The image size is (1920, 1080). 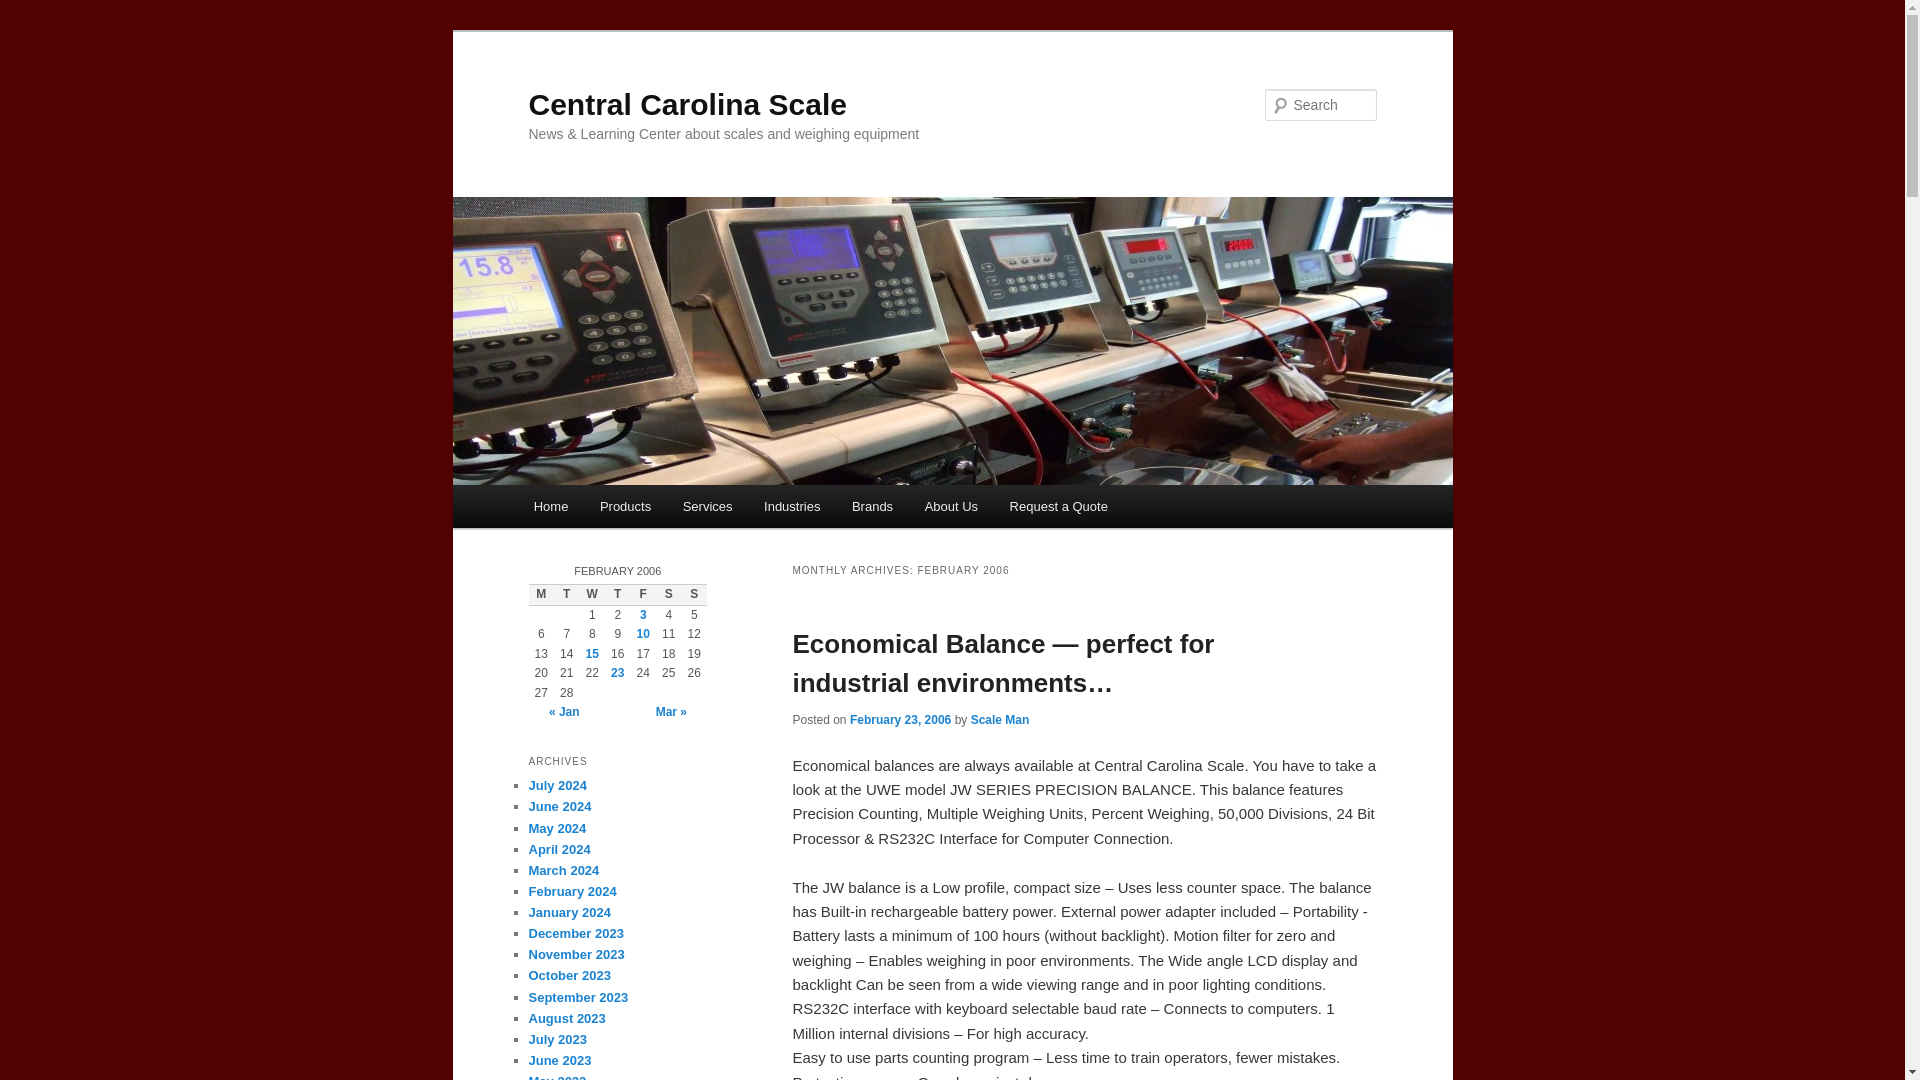 What do you see at coordinates (566, 594) in the screenshot?
I see `Tuesday` at bounding box center [566, 594].